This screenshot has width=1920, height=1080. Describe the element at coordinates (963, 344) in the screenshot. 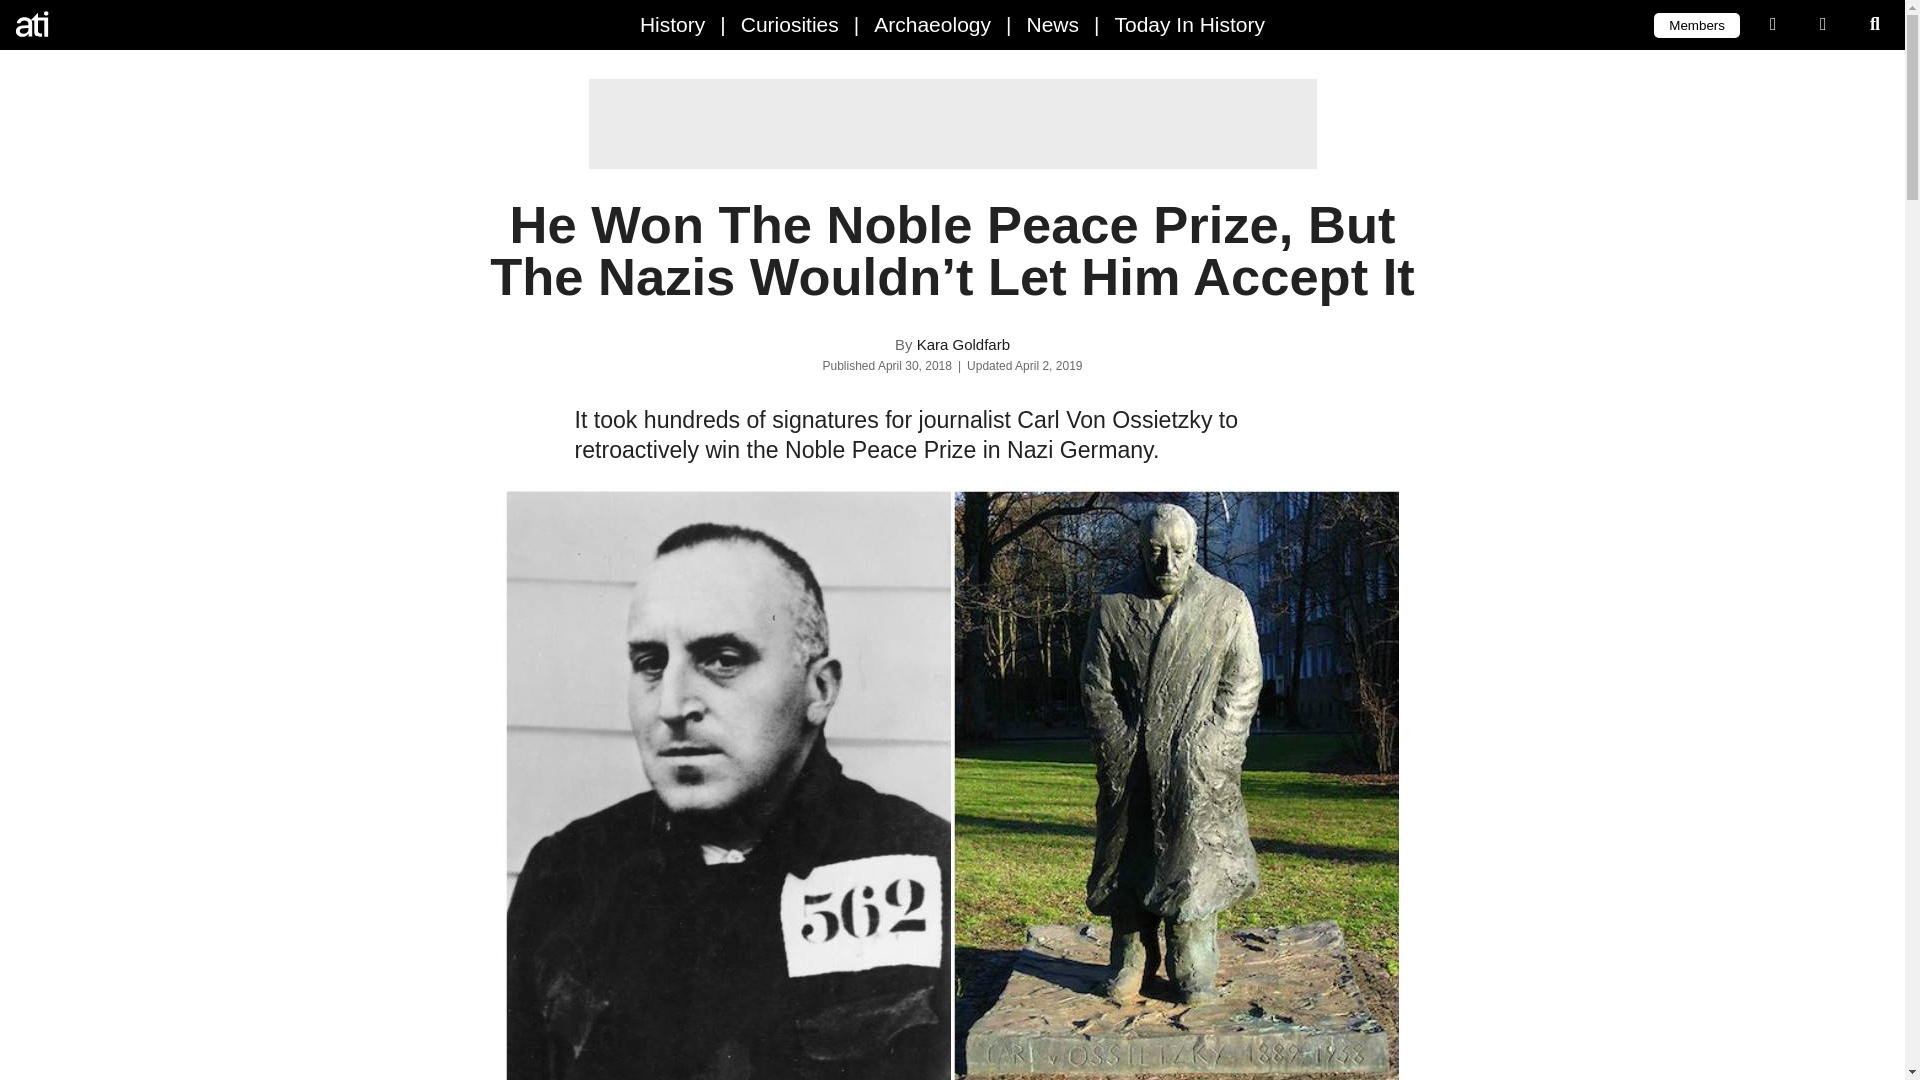

I see `Kara Goldfarb` at that location.